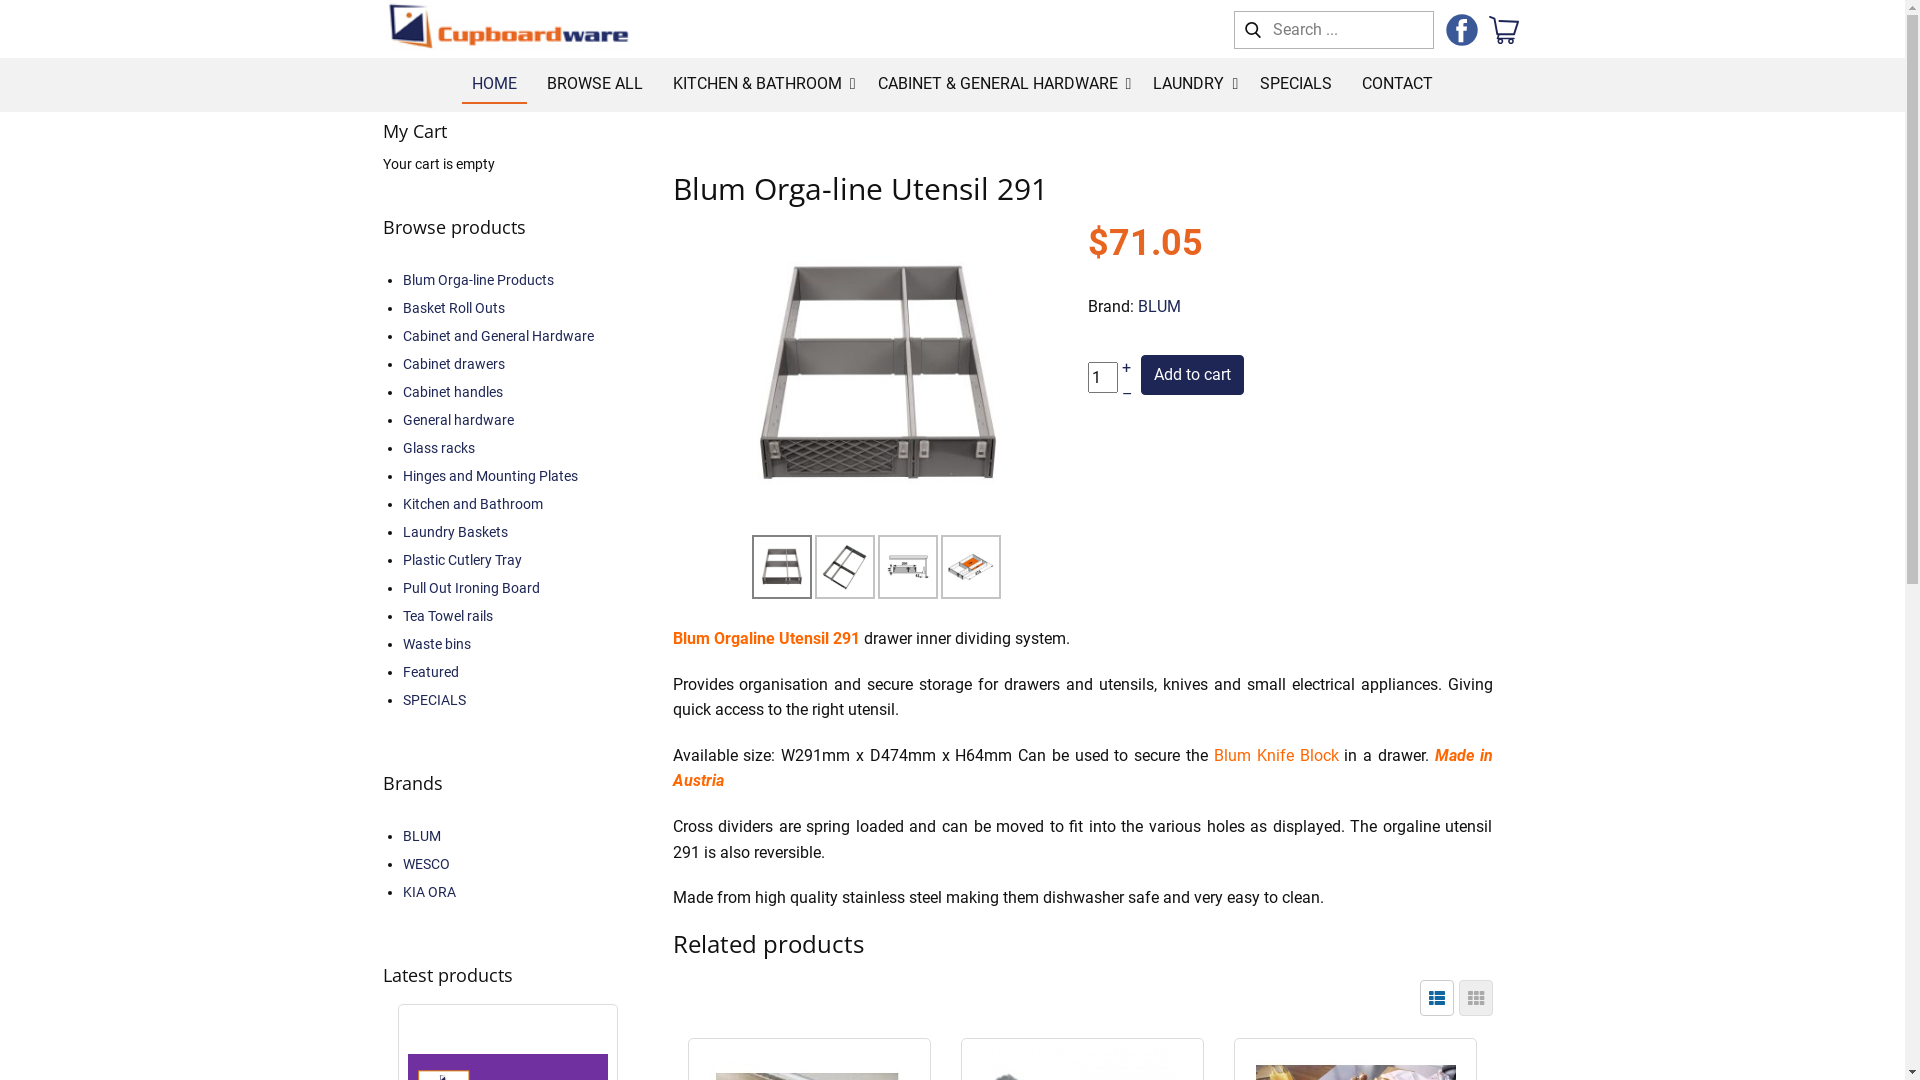 Image resolution: width=1920 pixels, height=1080 pixels. I want to click on SPECIALS, so click(1296, 85).